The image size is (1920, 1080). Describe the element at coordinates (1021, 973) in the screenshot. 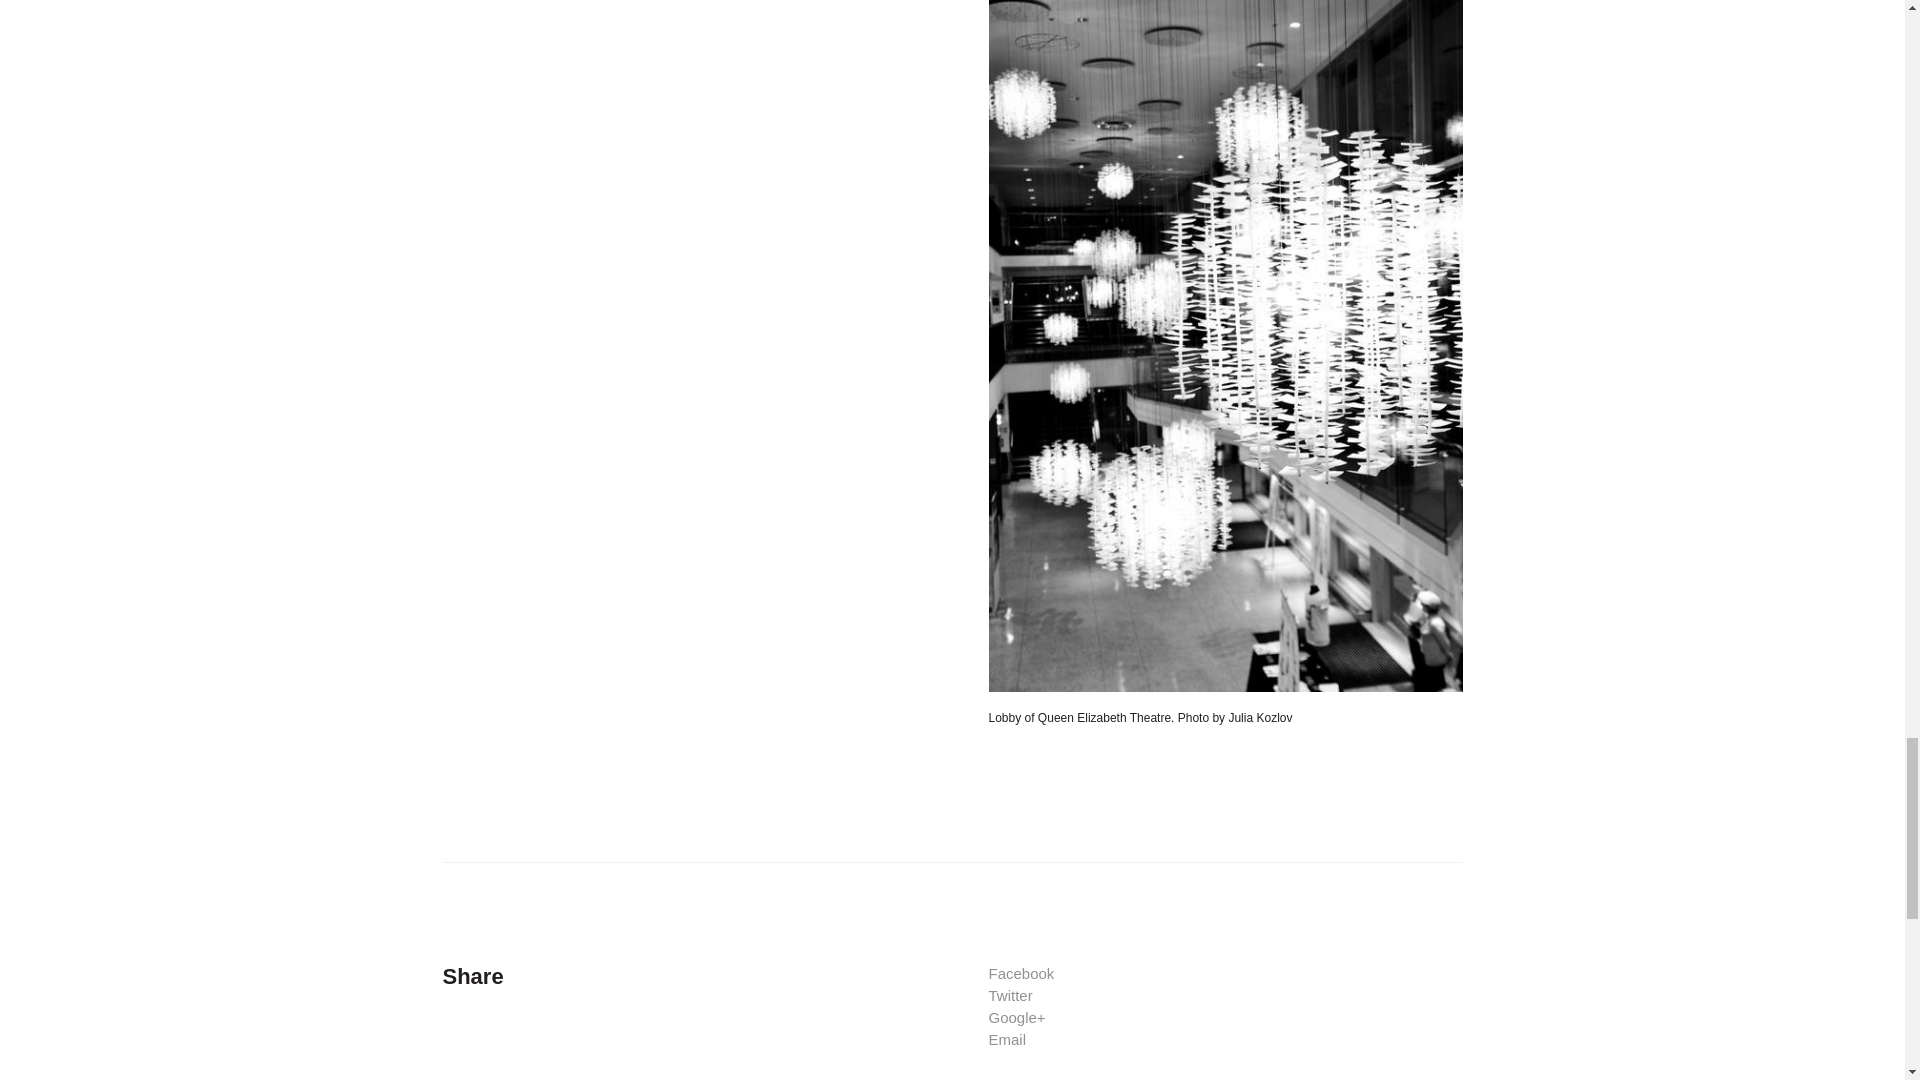

I see `Facebook` at that location.